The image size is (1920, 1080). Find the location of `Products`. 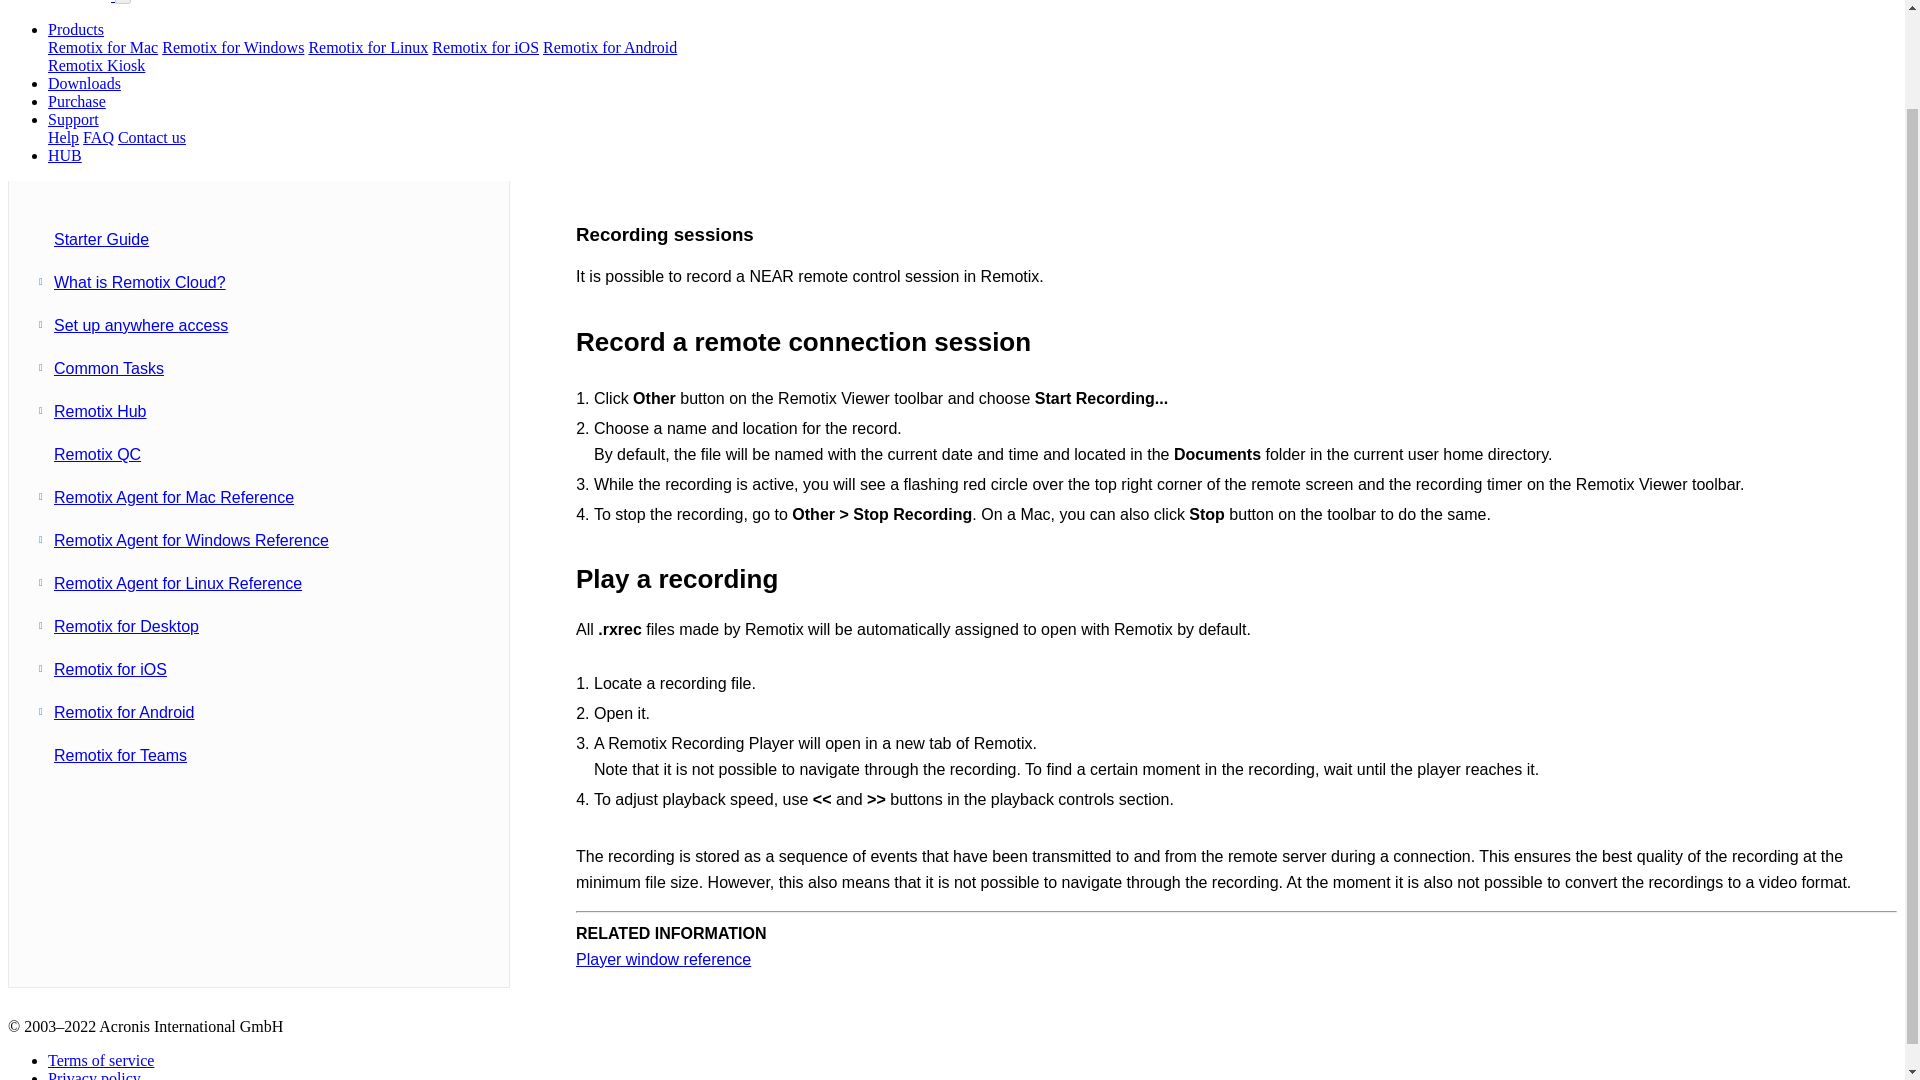

Products is located at coordinates (76, 28).